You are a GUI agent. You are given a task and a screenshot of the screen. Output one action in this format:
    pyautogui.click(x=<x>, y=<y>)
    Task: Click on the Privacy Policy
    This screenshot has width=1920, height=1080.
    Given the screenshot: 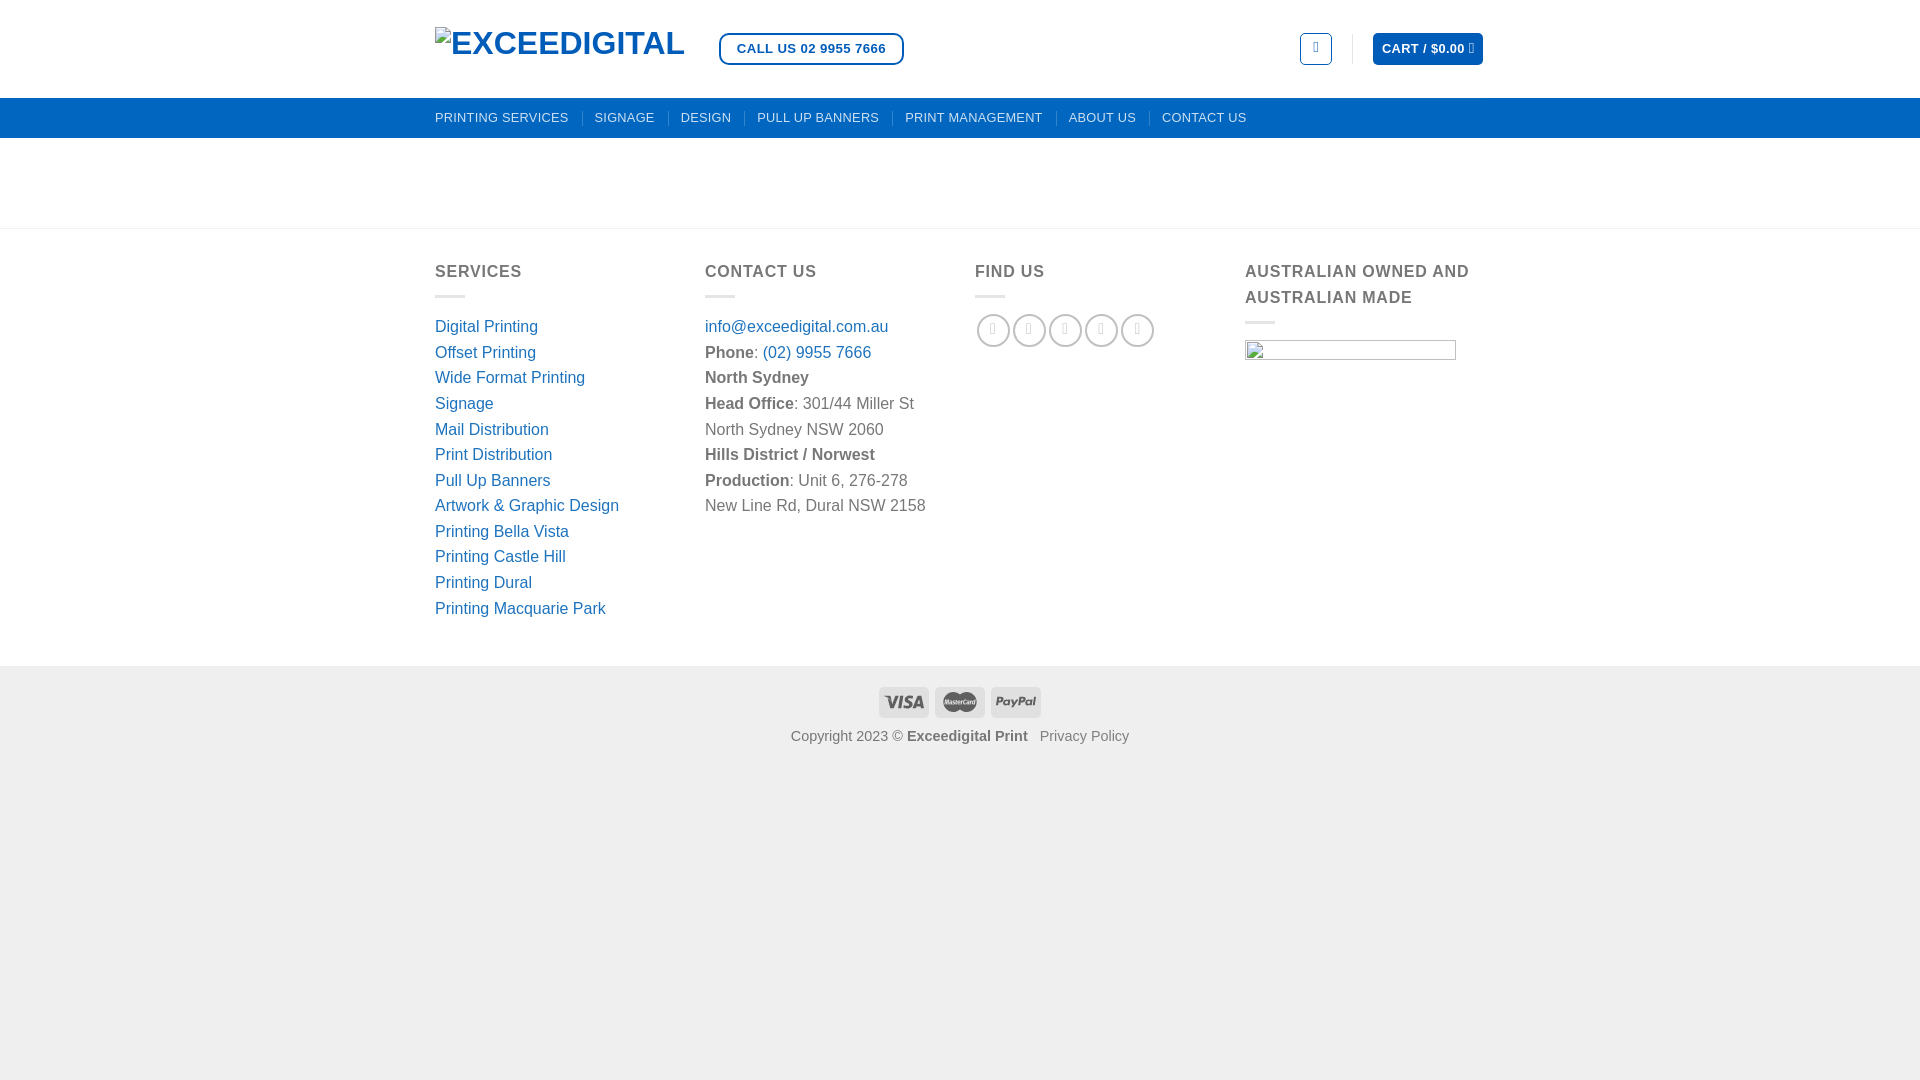 What is the action you would take?
    pyautogui.click(x=1085, y=736)
    